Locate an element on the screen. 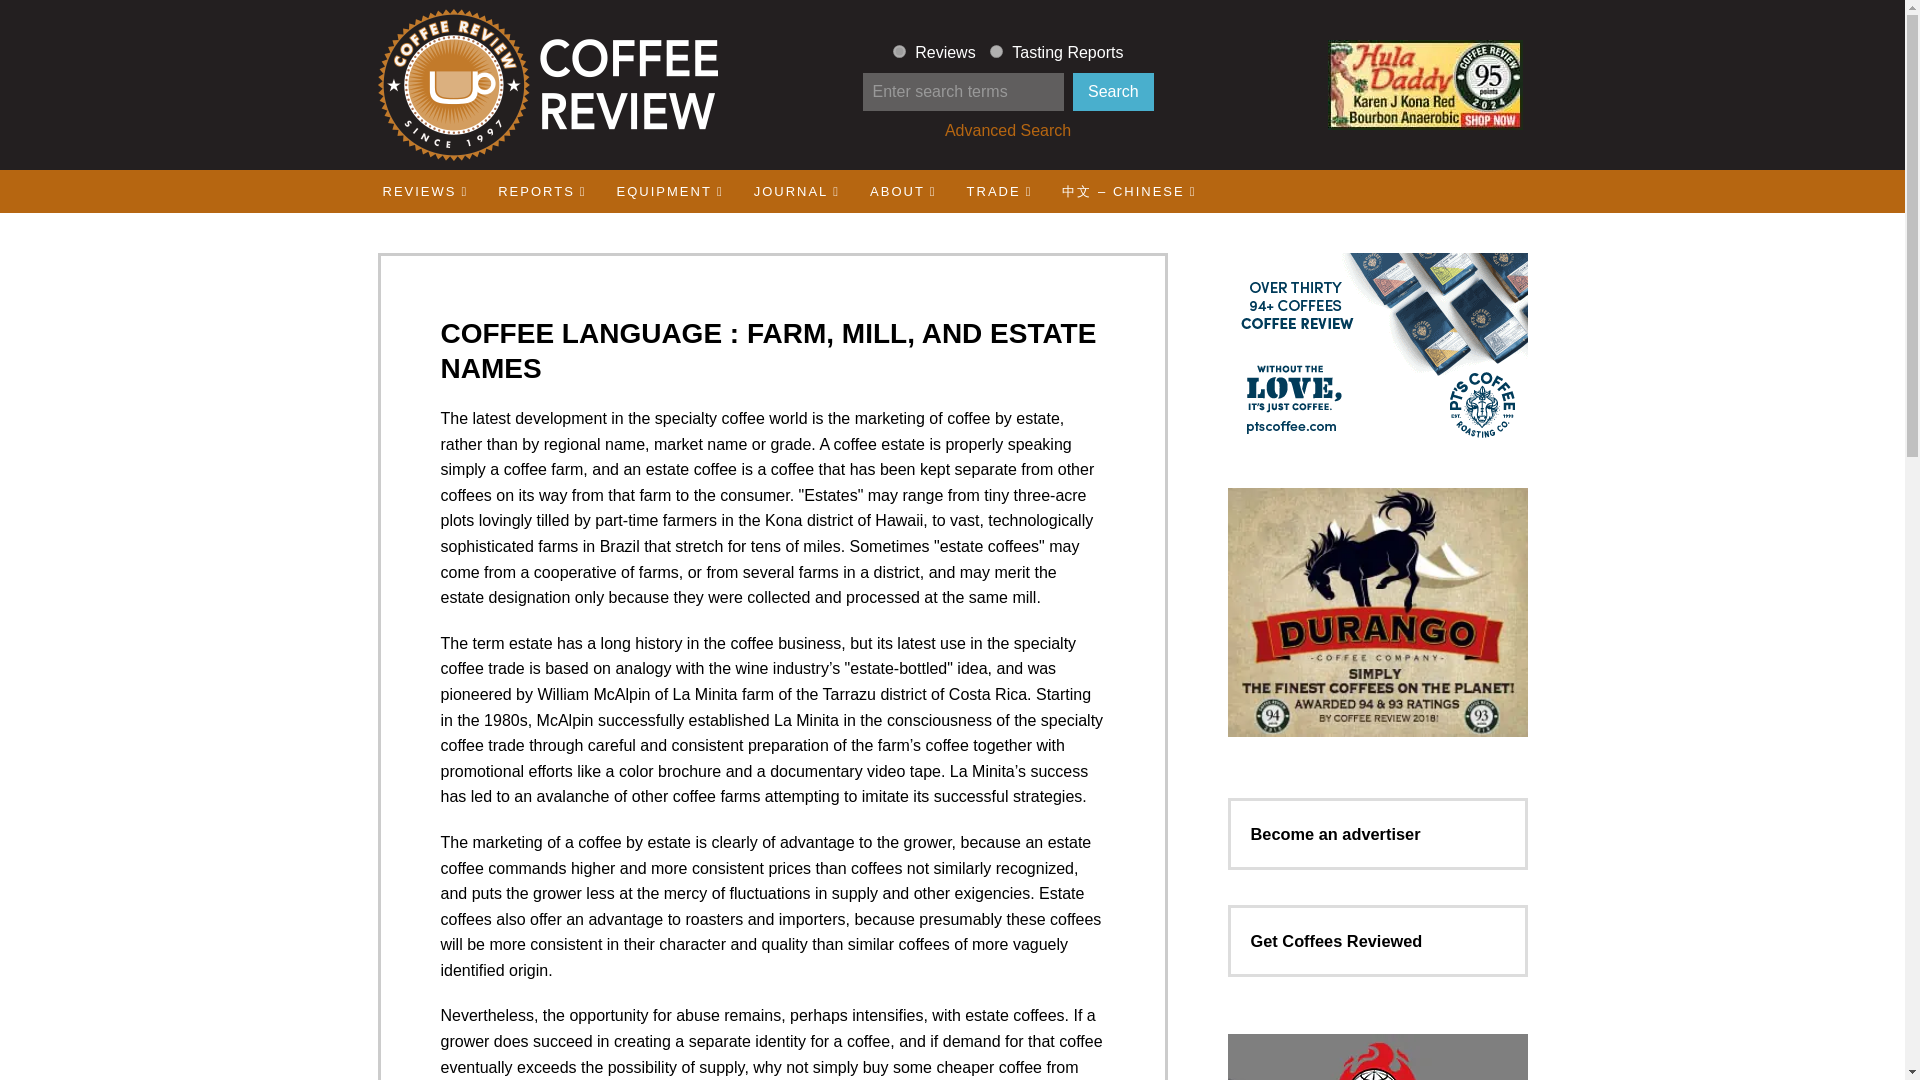  EQUIPMENT is located at coordinates (670, 190).